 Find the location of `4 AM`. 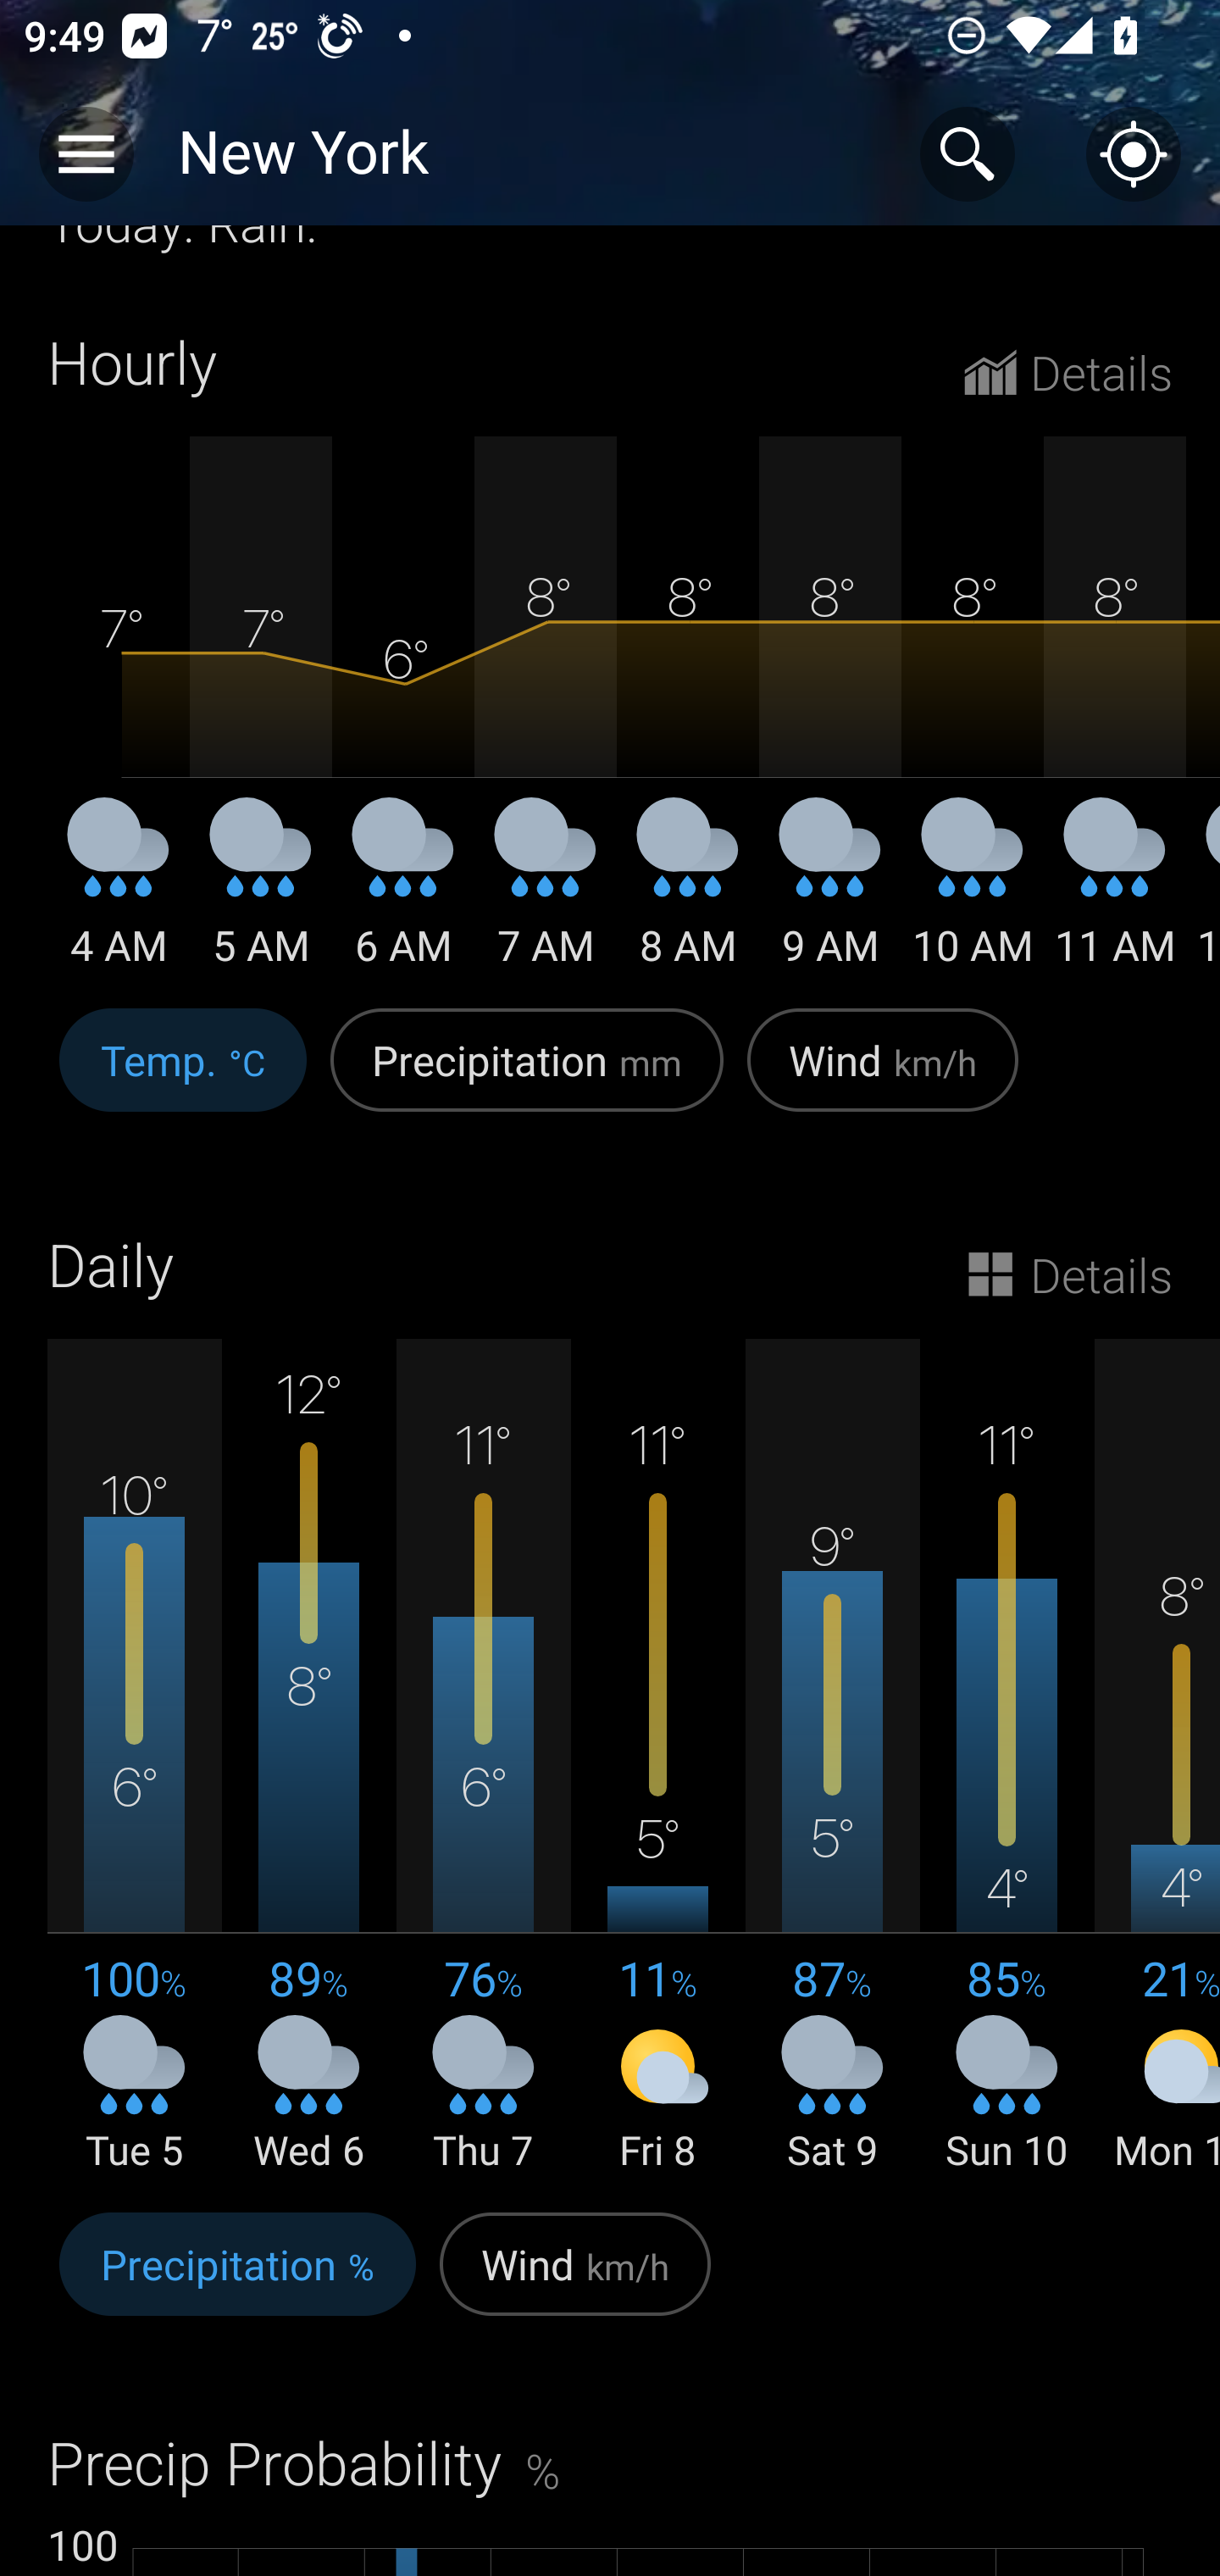

4 AM is located at coordinates (119, 895).